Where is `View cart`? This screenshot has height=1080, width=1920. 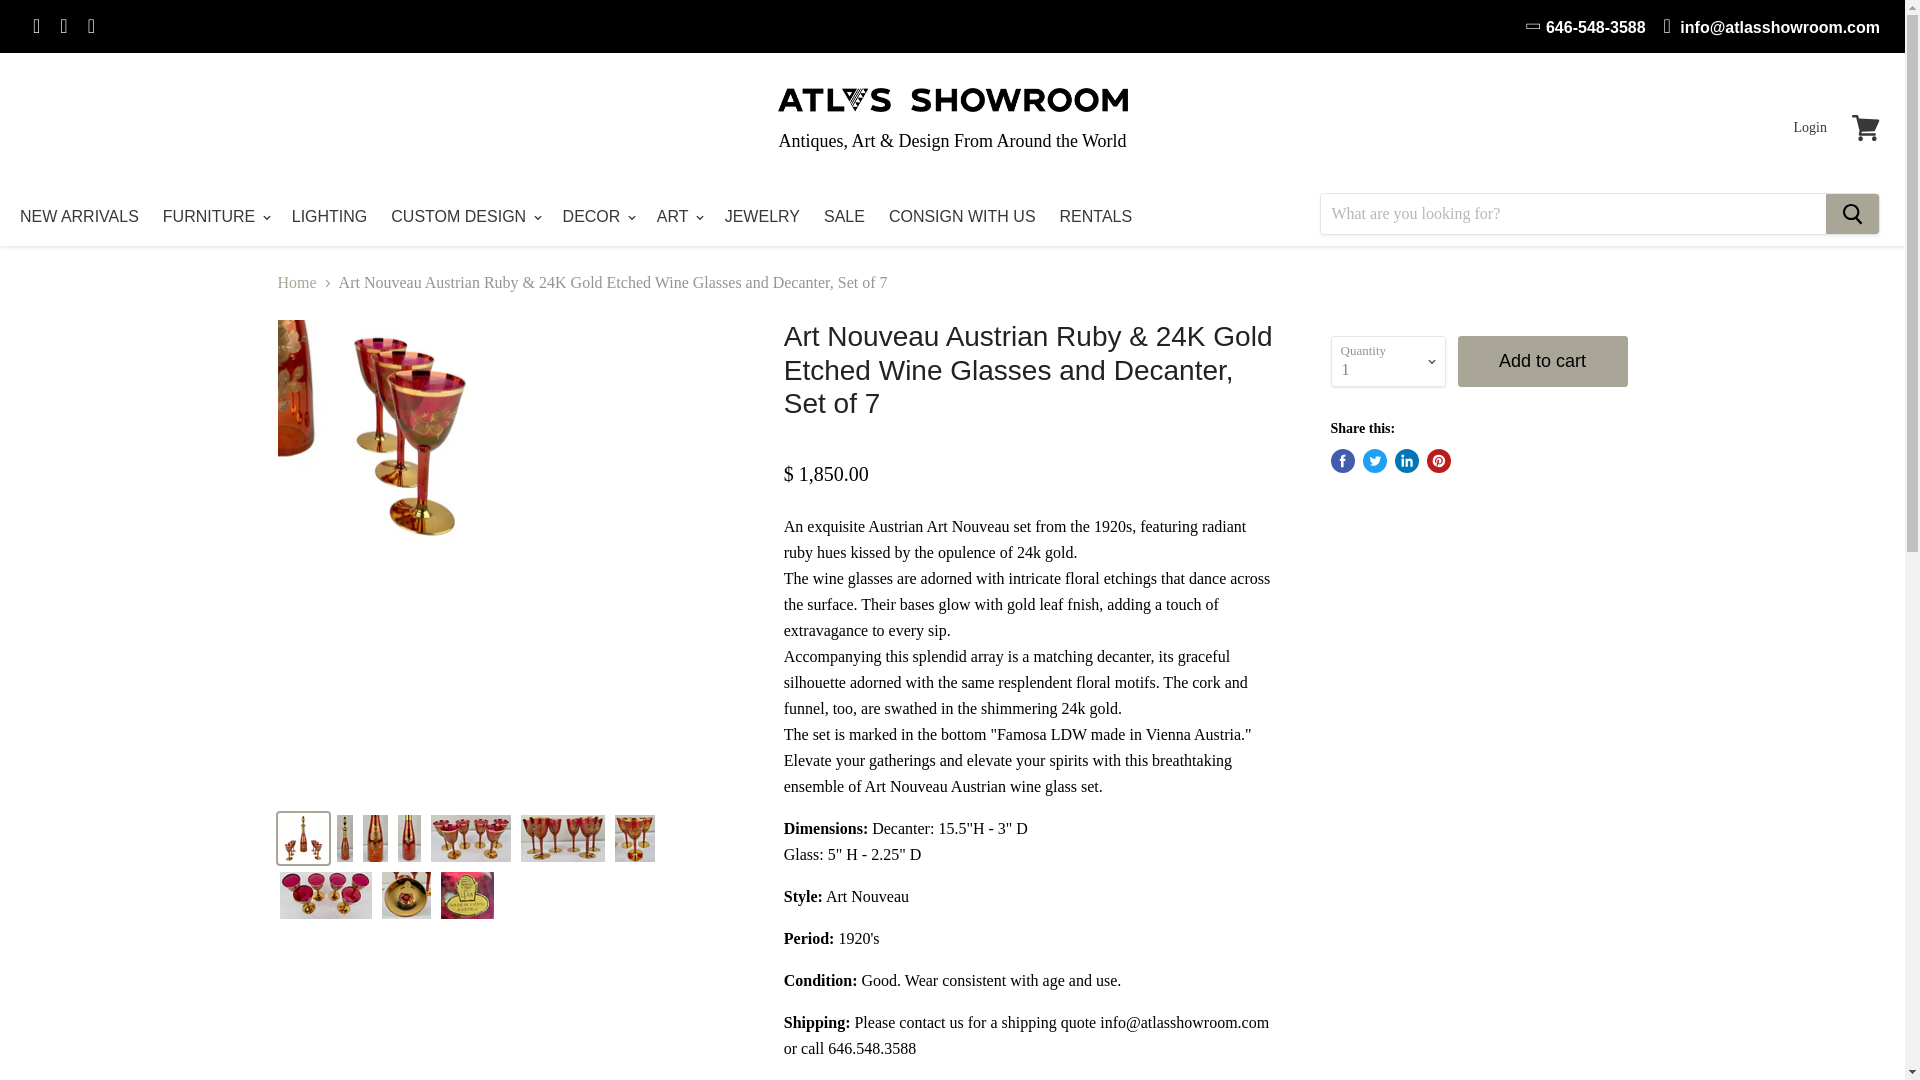 View cart is located at coordinates (1865, 128).